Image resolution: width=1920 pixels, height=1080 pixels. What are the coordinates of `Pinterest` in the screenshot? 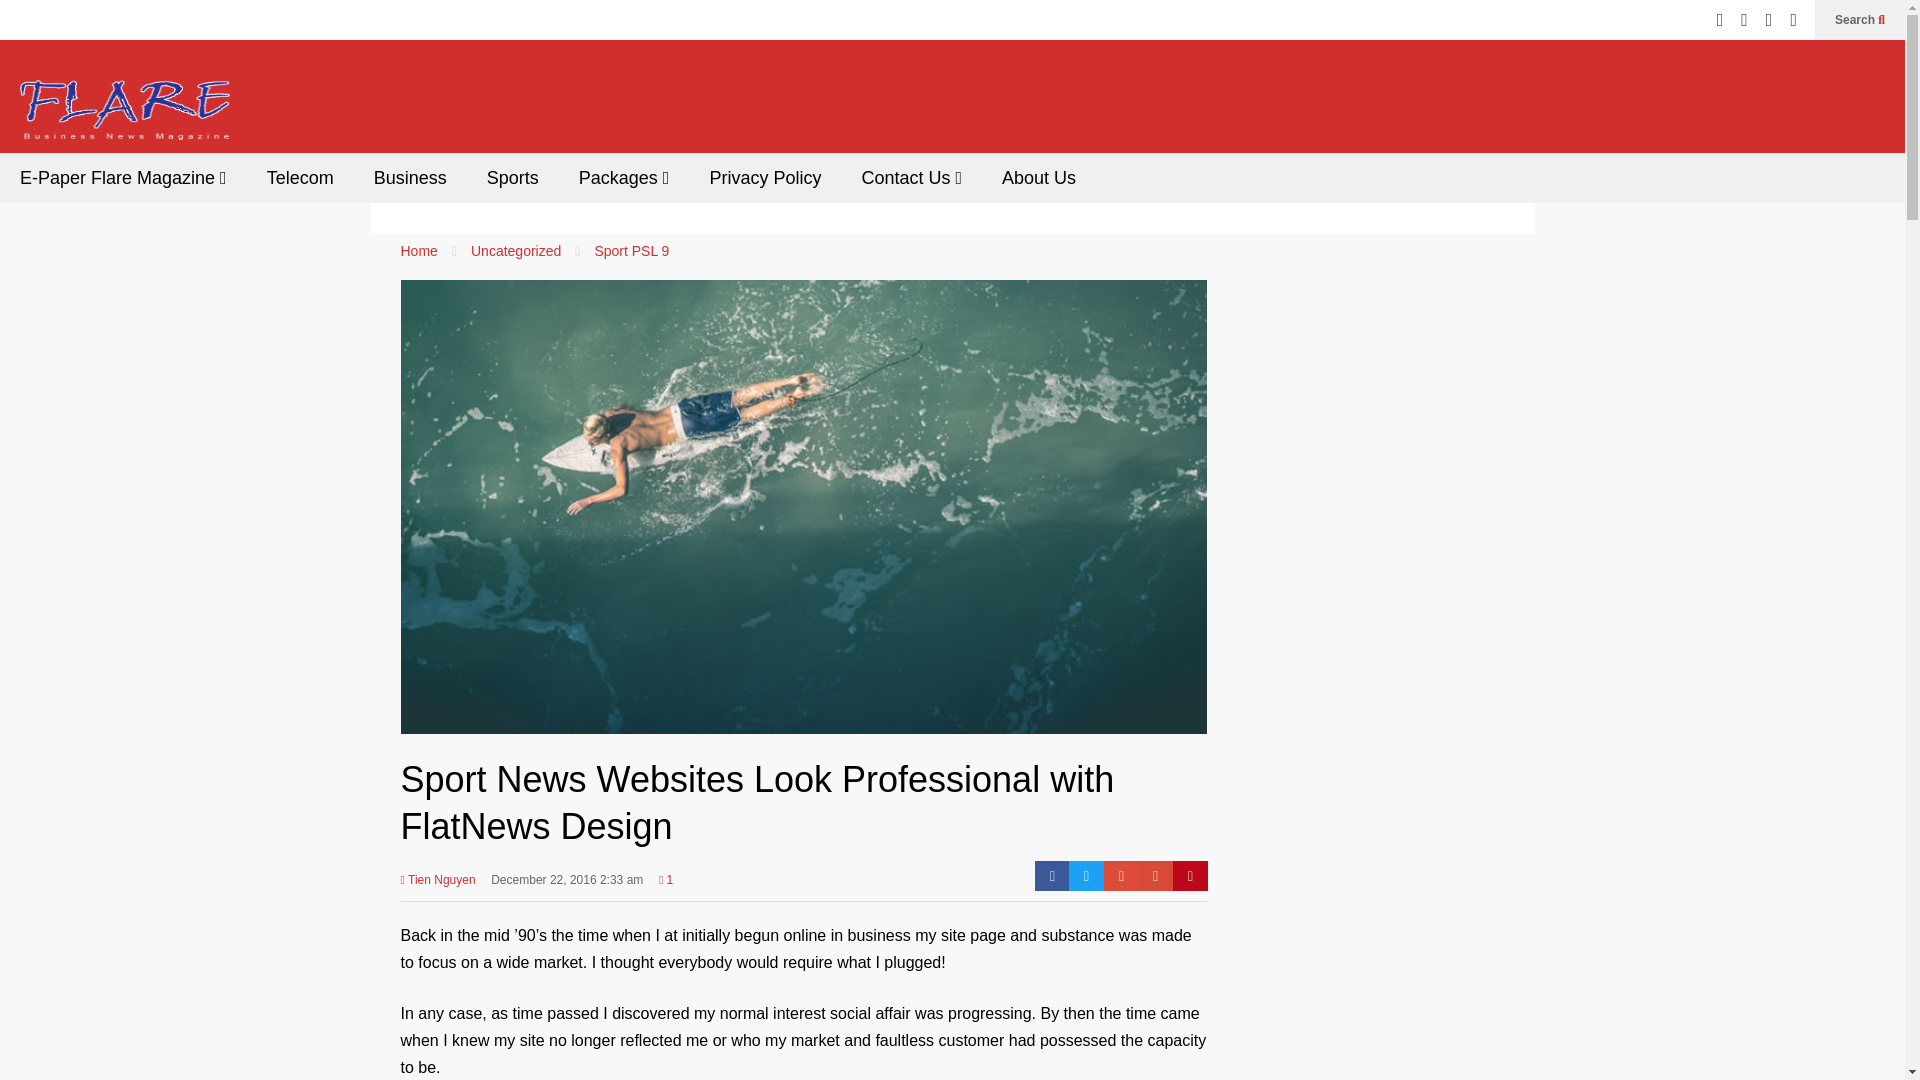 It's located at (1190, 876).